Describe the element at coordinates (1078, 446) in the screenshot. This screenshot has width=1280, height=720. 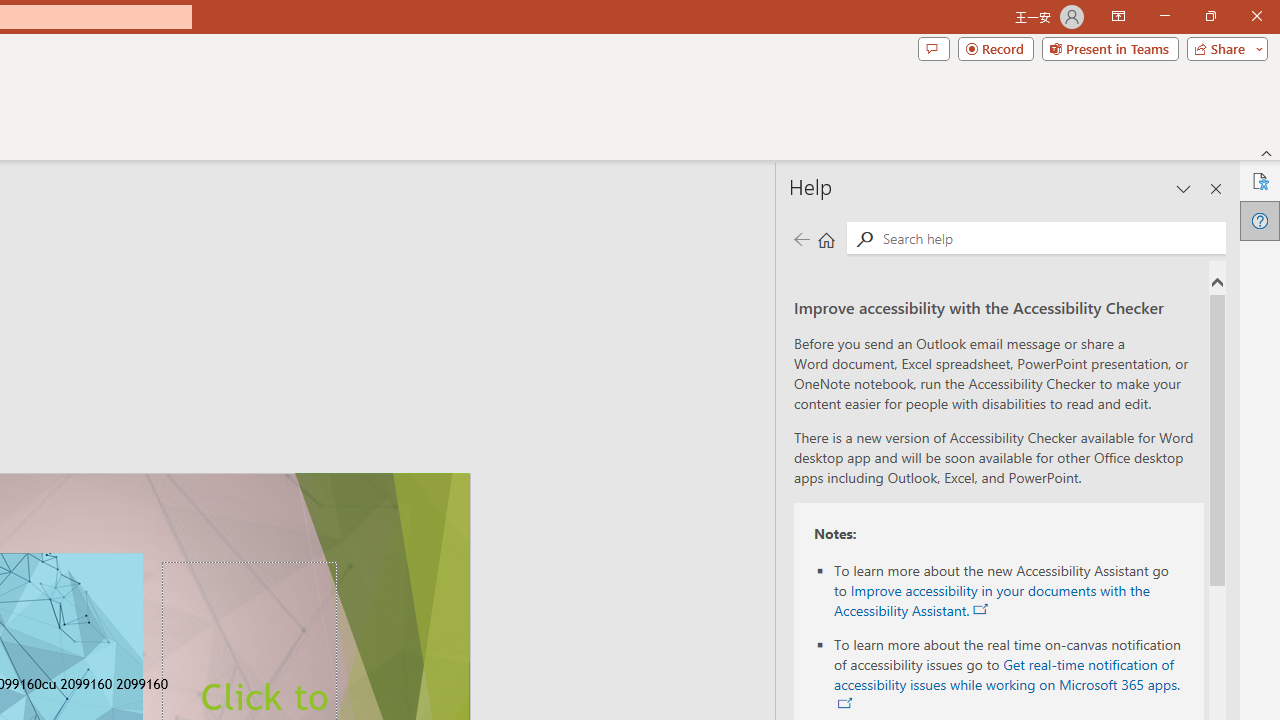
I see `2406.12373v2.pdf` at that location.